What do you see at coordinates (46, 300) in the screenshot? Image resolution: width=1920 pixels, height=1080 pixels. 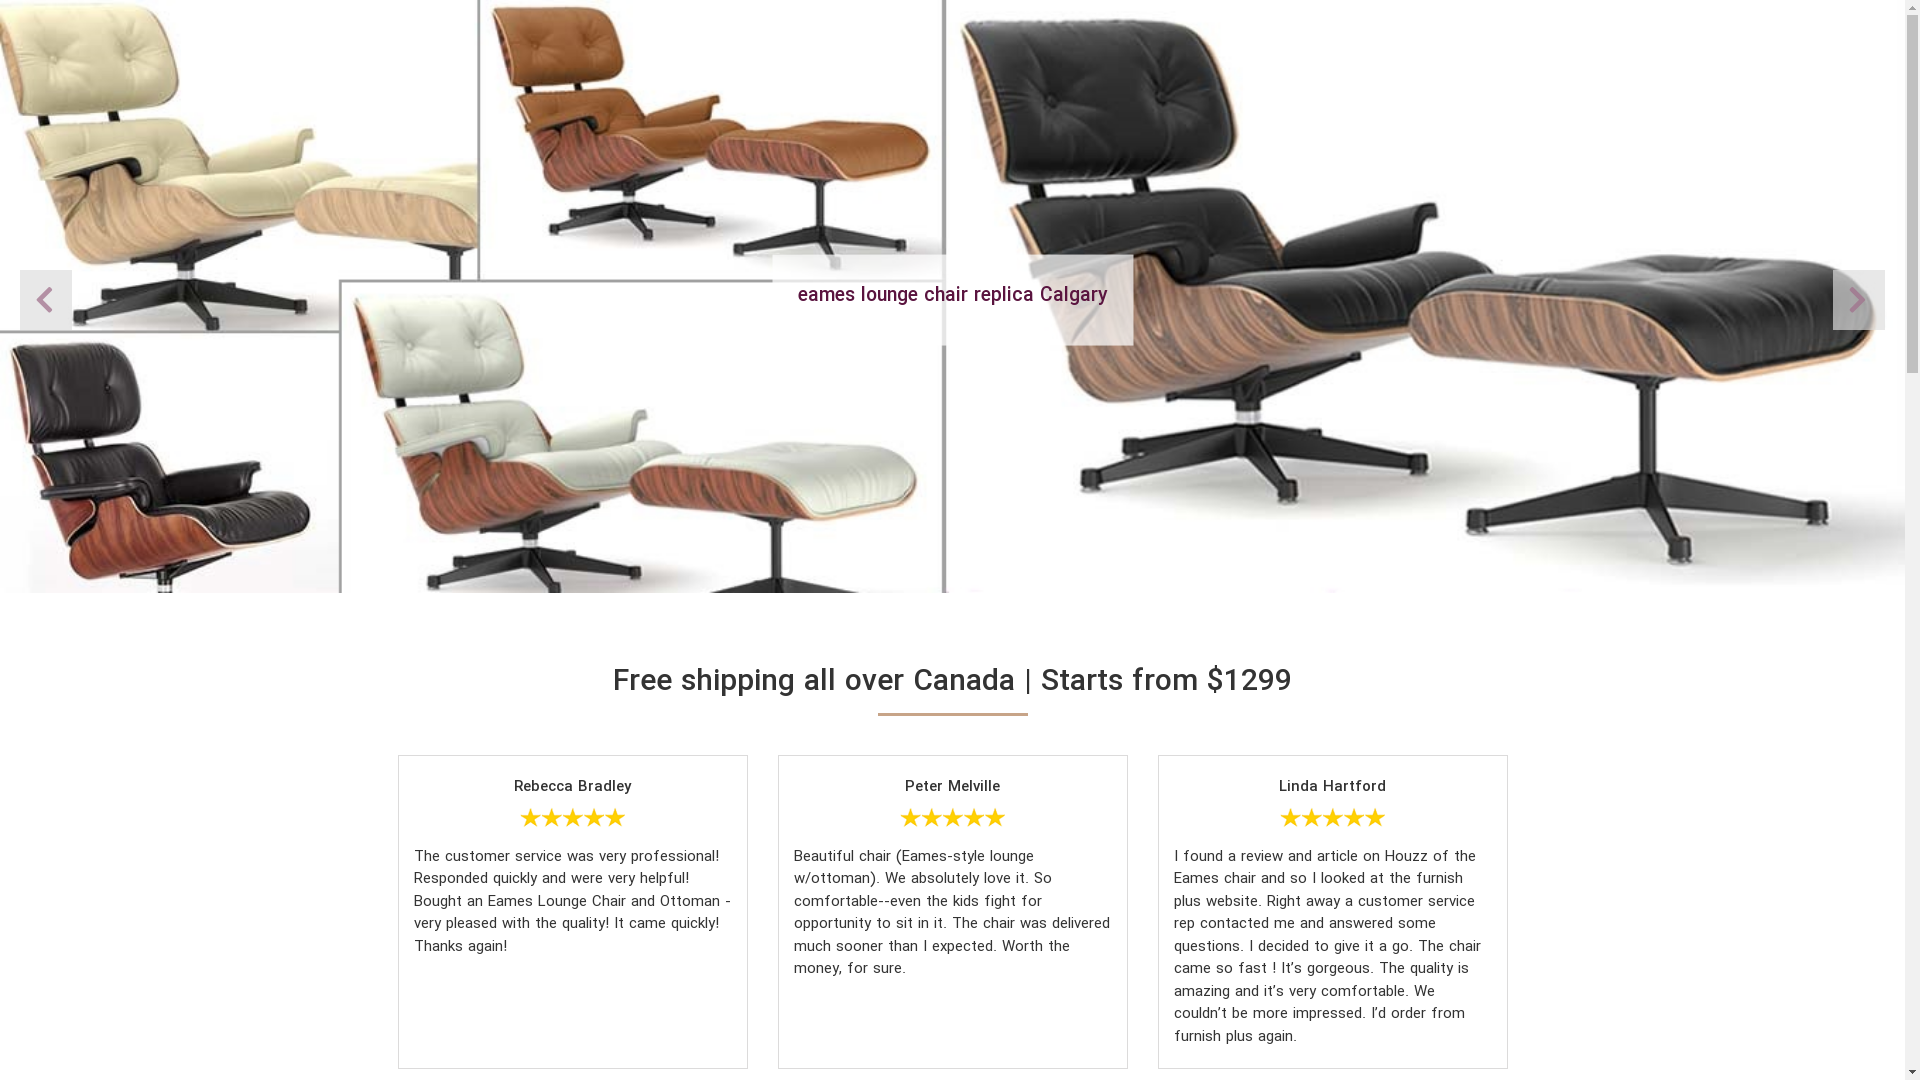 I see `Next` at bounding box center [46, 300].